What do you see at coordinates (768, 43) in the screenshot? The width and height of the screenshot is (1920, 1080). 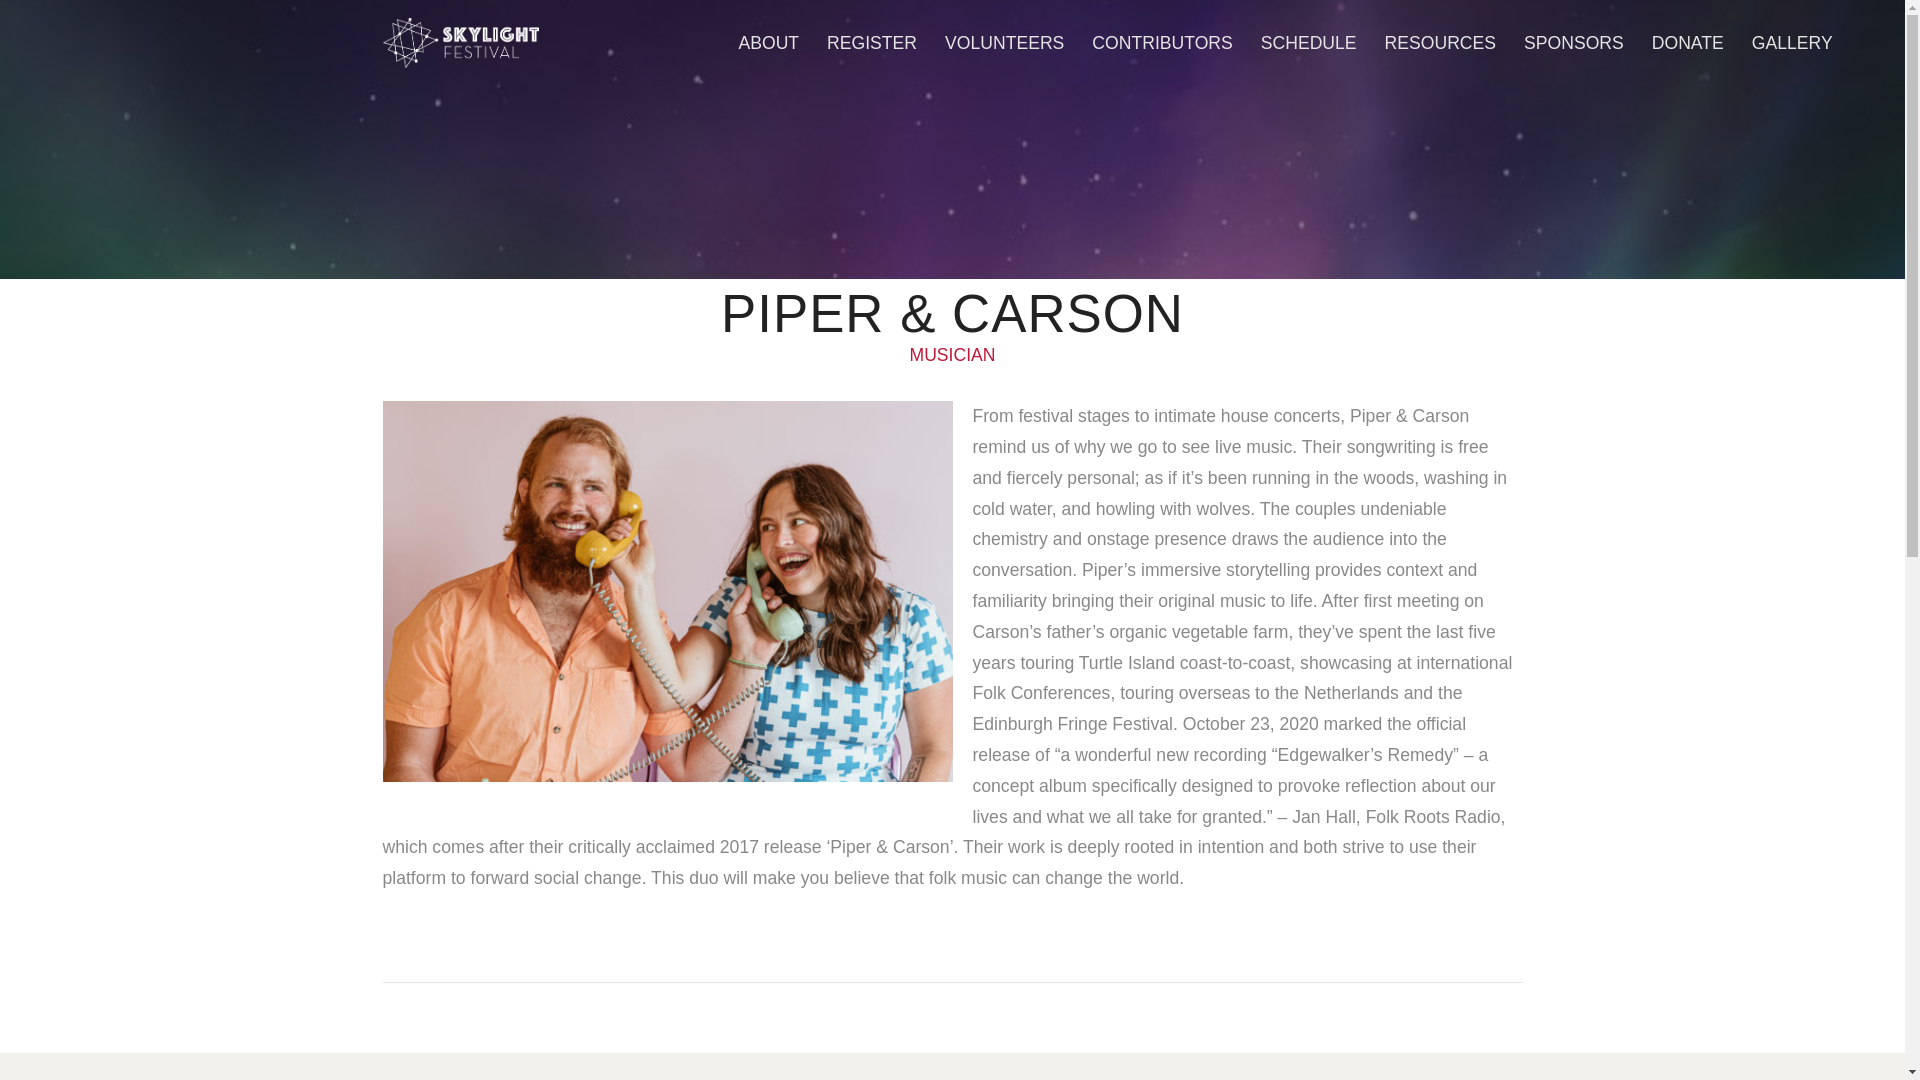 I see `ABOUT` at bounding box center [768, 43].